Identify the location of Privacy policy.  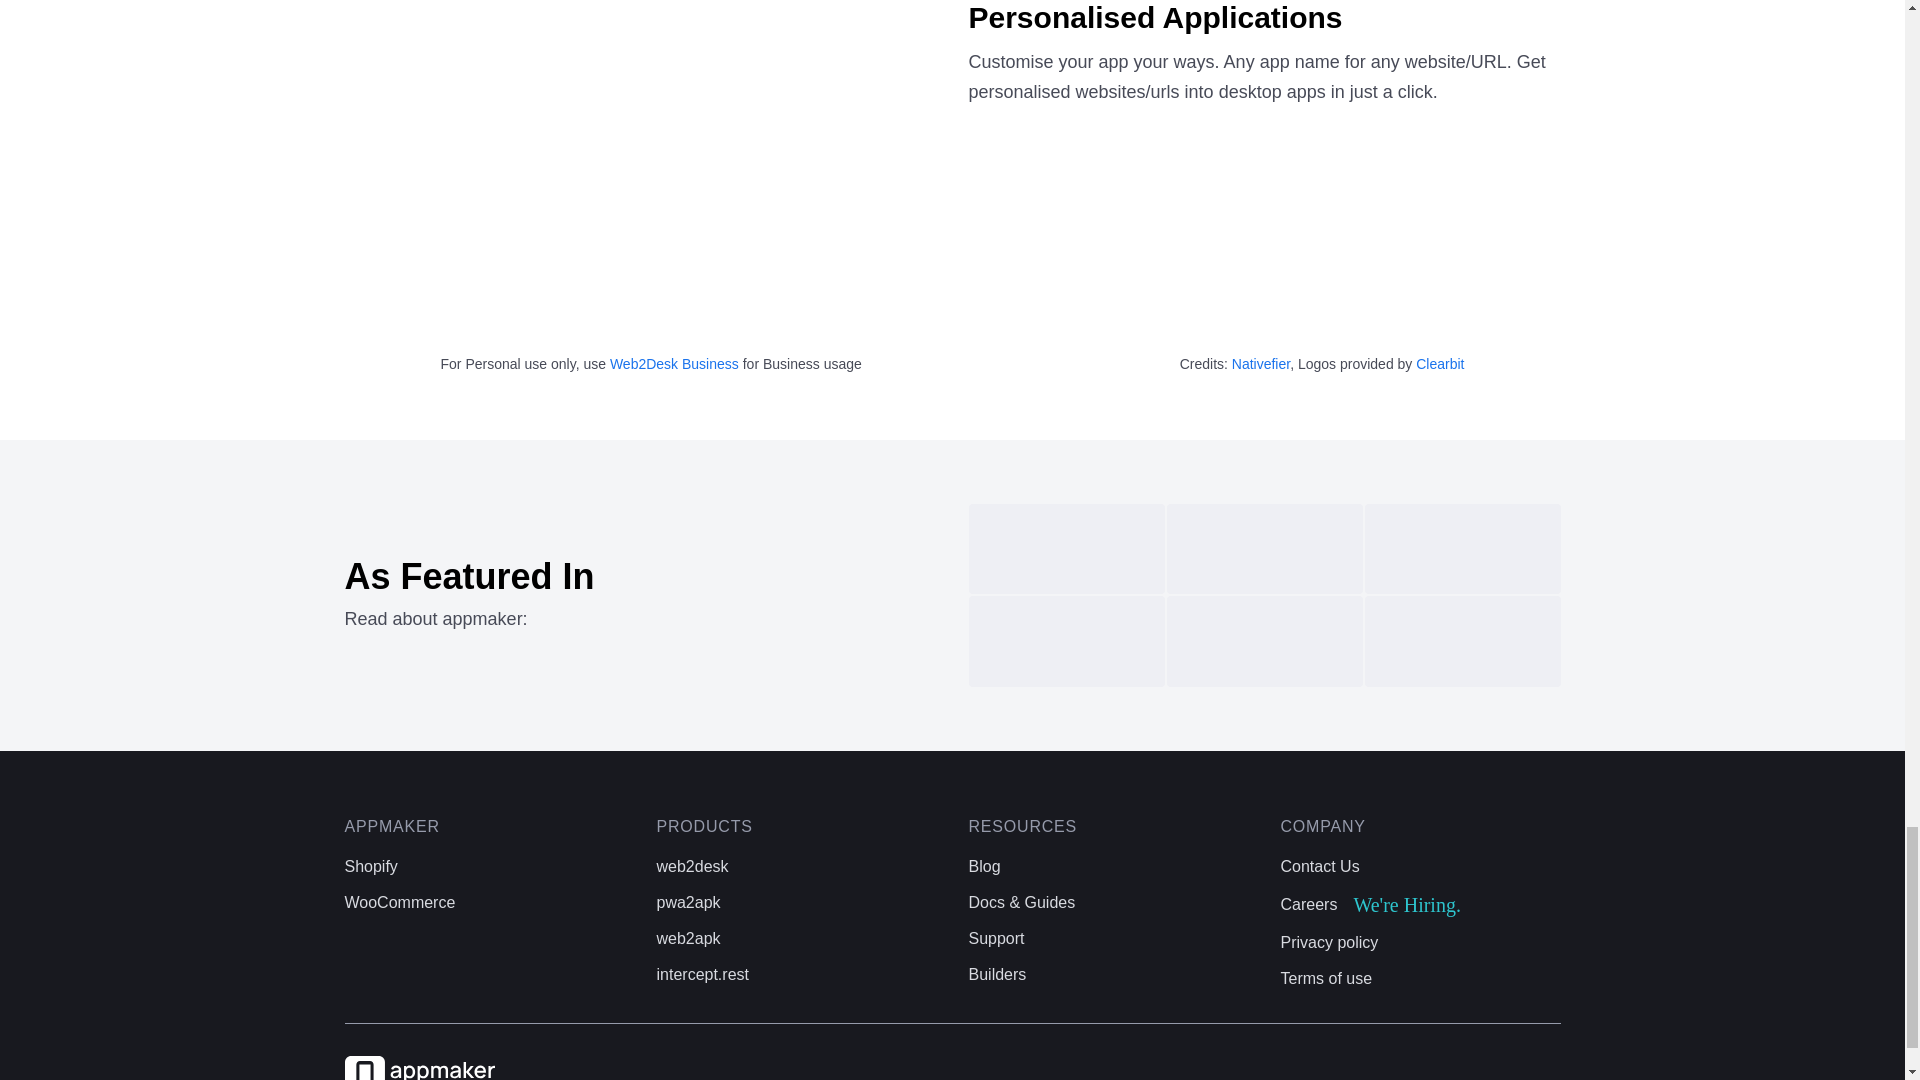
(1329, 942).